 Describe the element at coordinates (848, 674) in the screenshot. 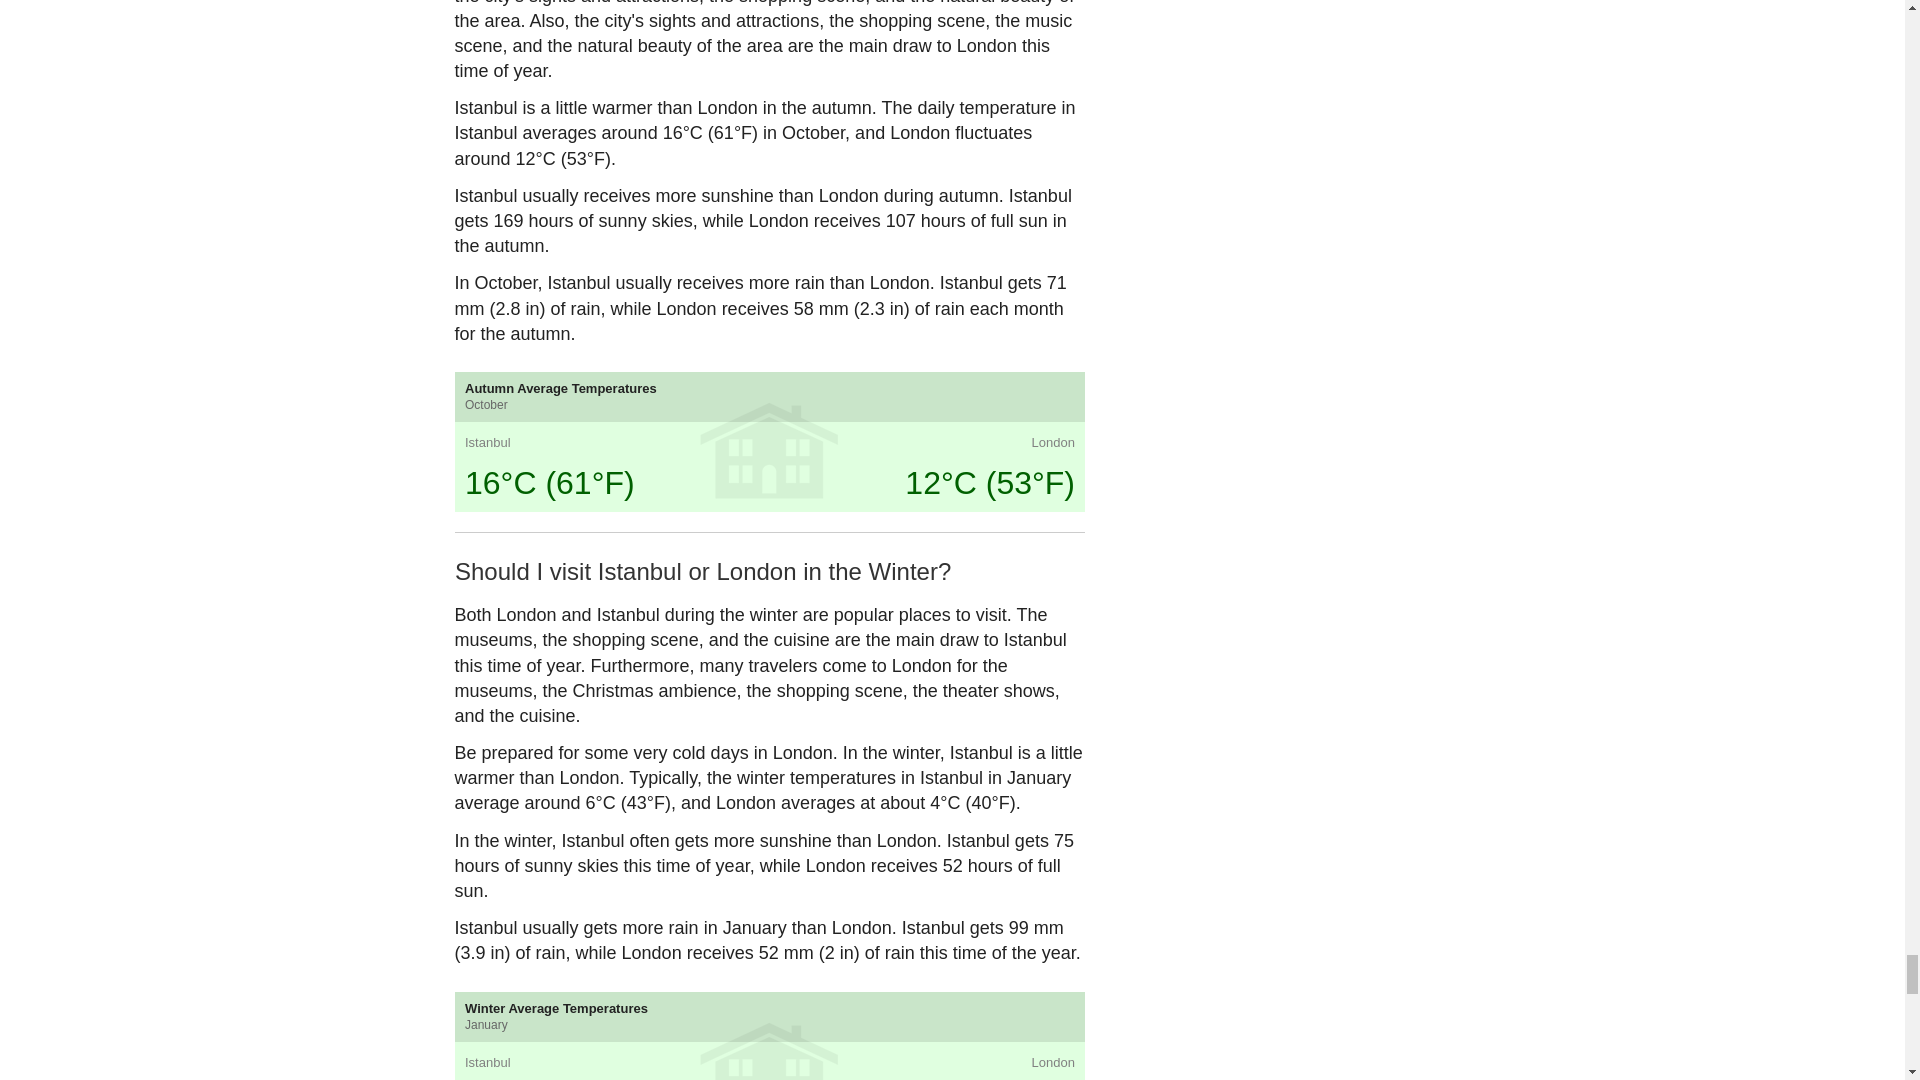

I see `Quiet and Safe Hostels in London, England` at that location.